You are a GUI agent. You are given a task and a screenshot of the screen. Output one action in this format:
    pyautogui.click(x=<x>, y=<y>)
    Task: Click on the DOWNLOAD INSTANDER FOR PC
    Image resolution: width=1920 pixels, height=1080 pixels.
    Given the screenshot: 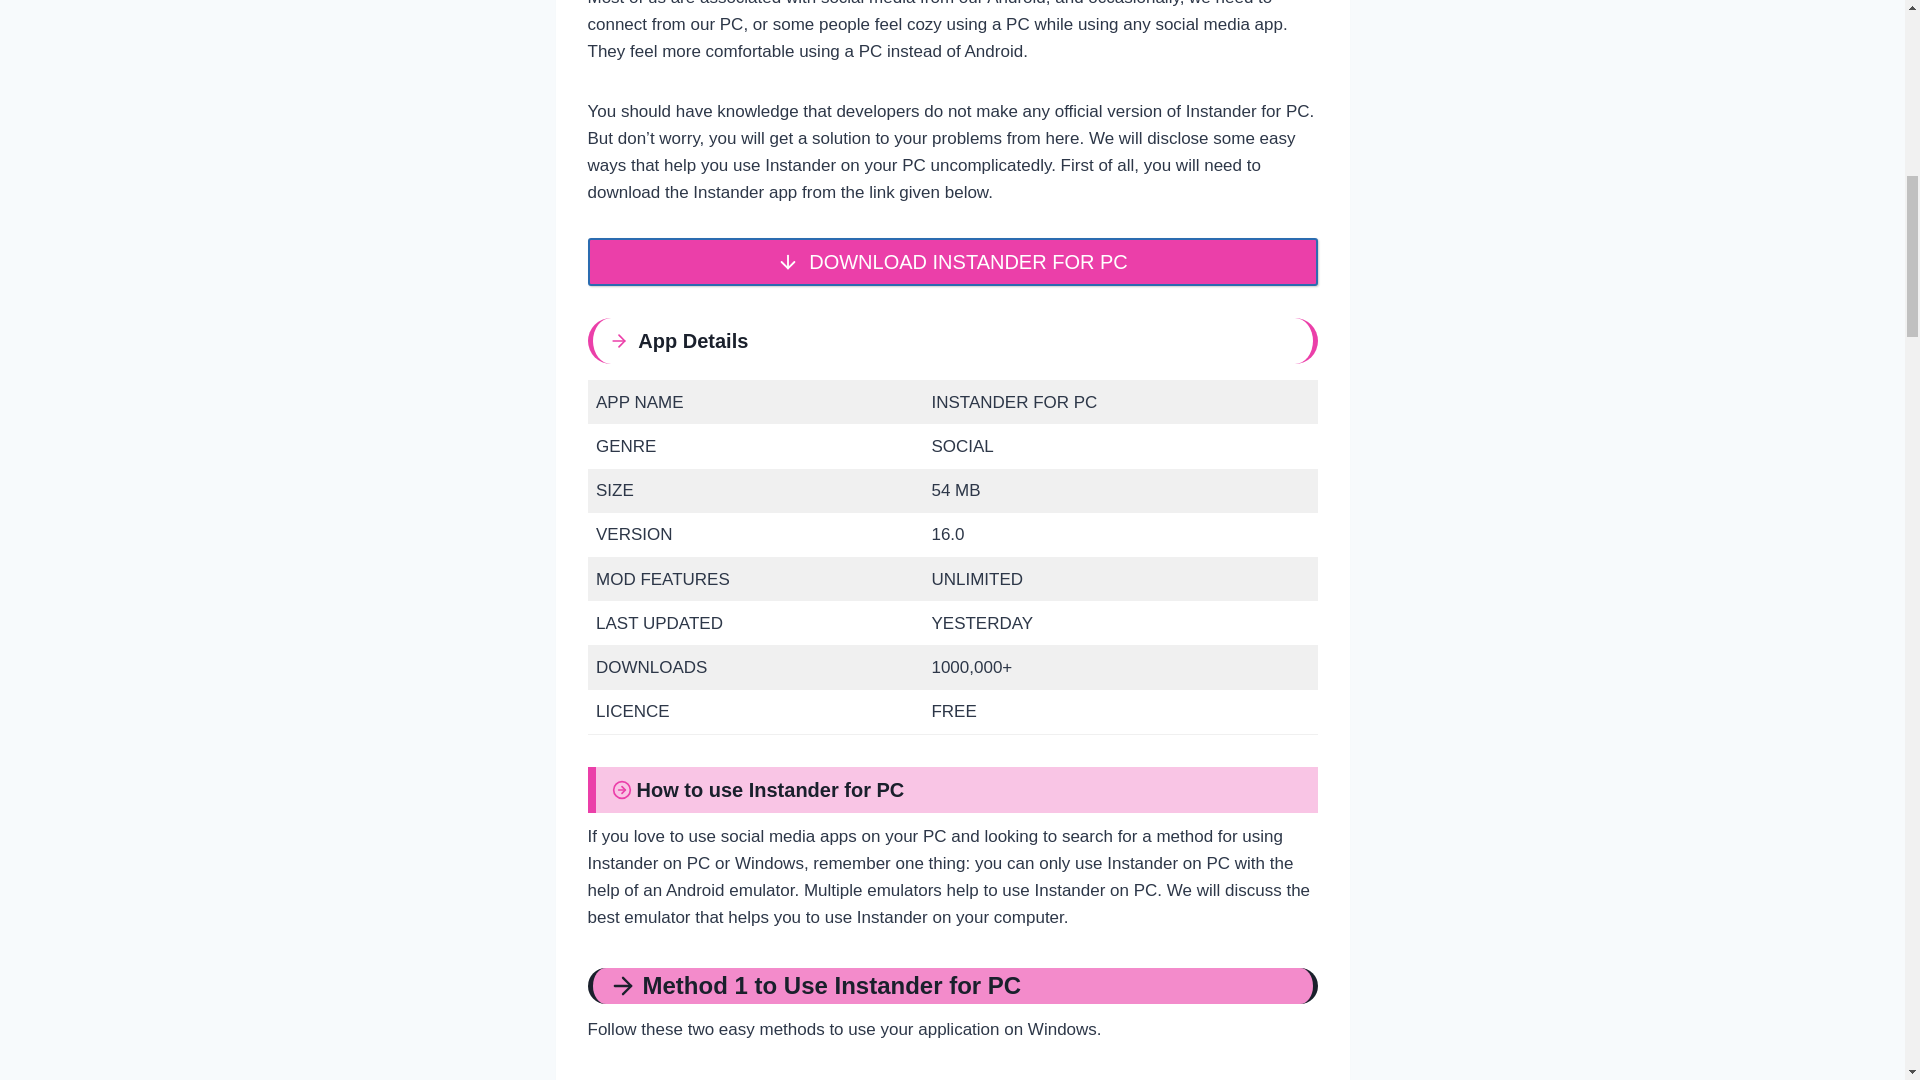 What is the action you would take?
    pyautogui.click(x=952, y=262)
    